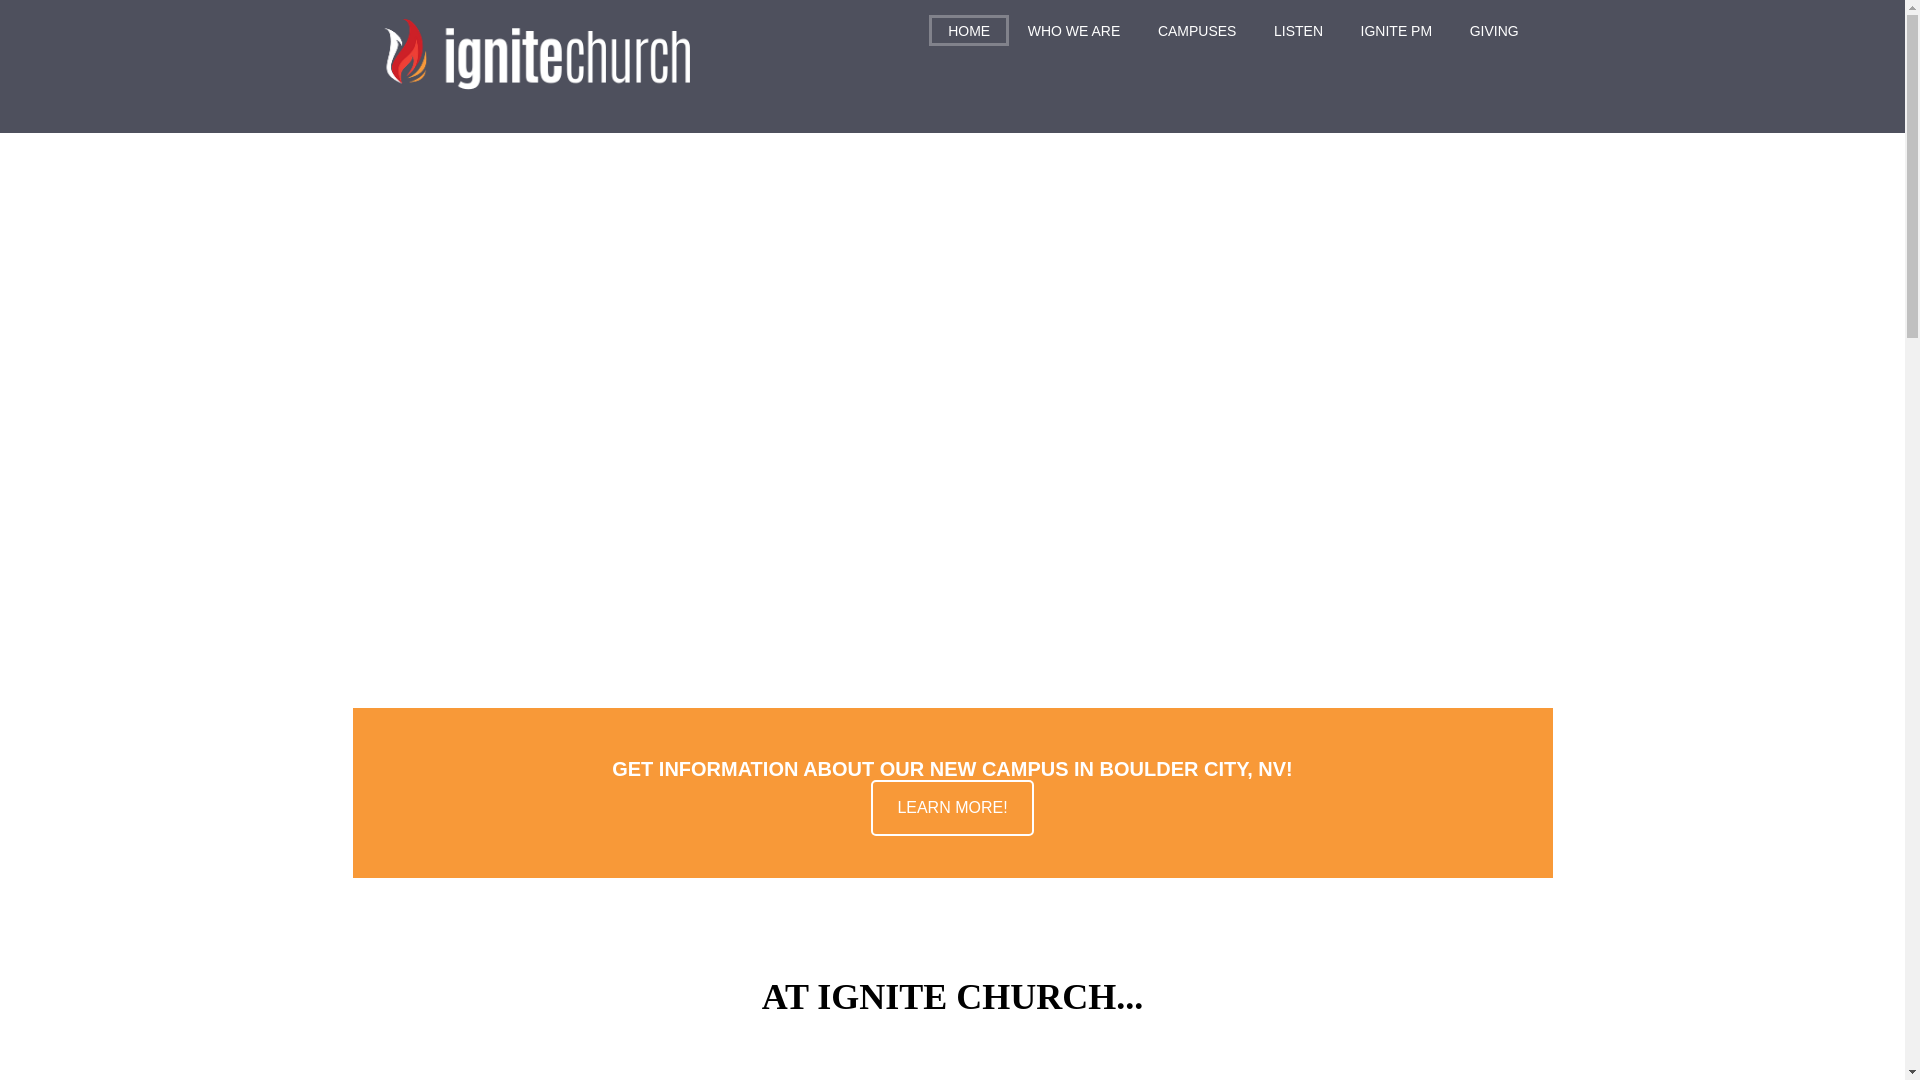 The width and height of the screenshot is (1920, 1080). Describe the element at coordinates (969, 30) in the screenshot. I see `HOME` at that location.